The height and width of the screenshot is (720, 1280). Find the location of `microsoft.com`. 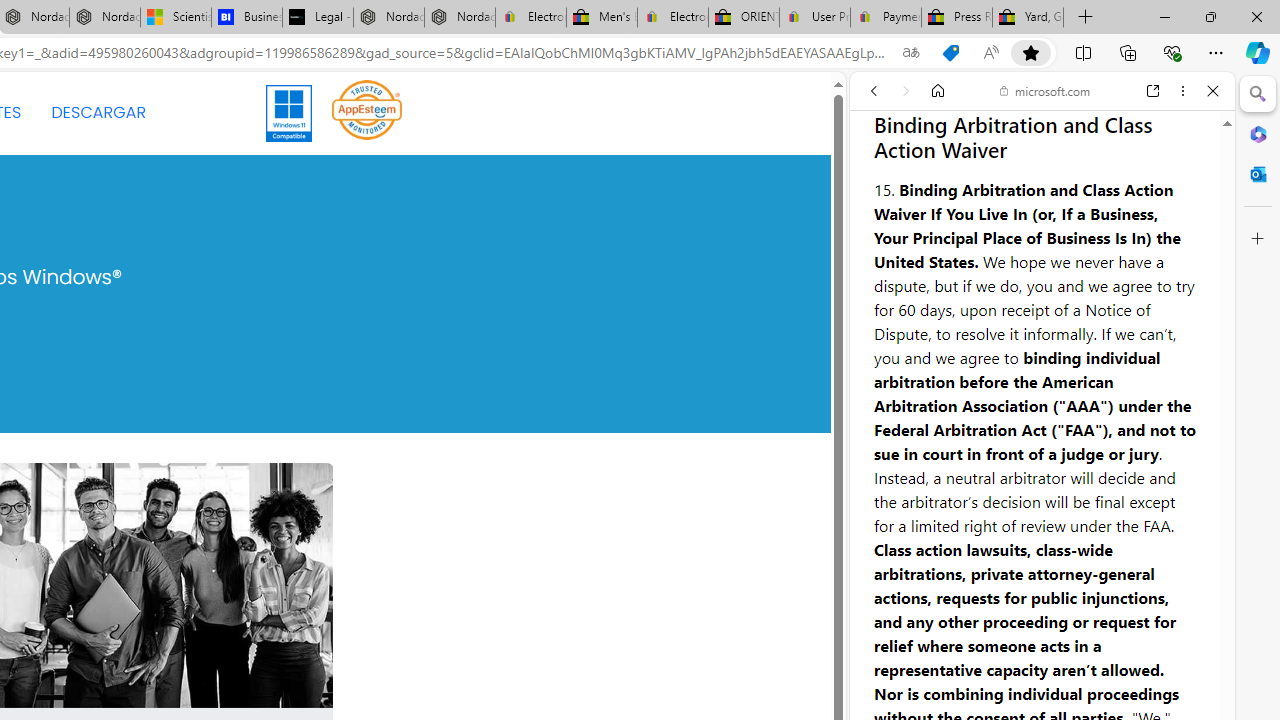

microsoft.com is located at coordinates (1045, 90).